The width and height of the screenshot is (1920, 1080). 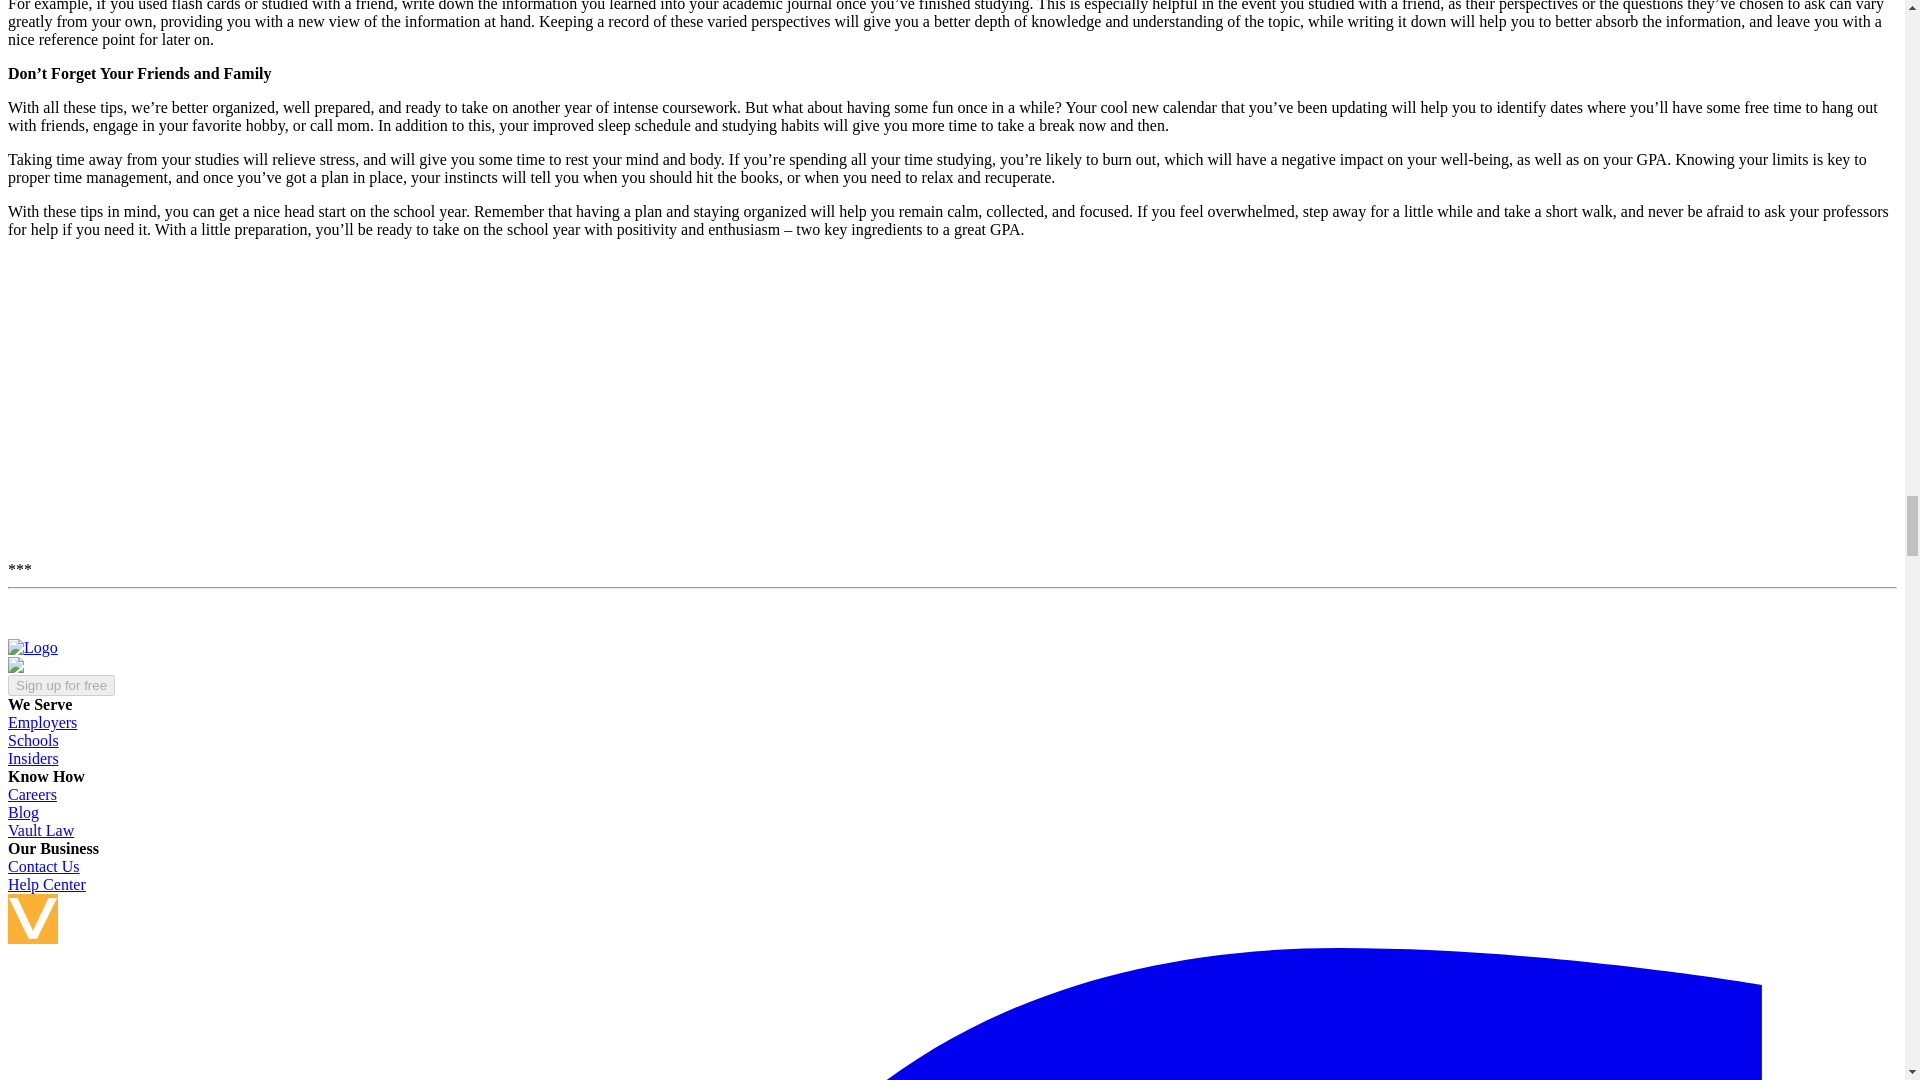 What do you see at coordinates (42, 722) in the screenshot?
I see `Employers` at bounding box center [42, 722].